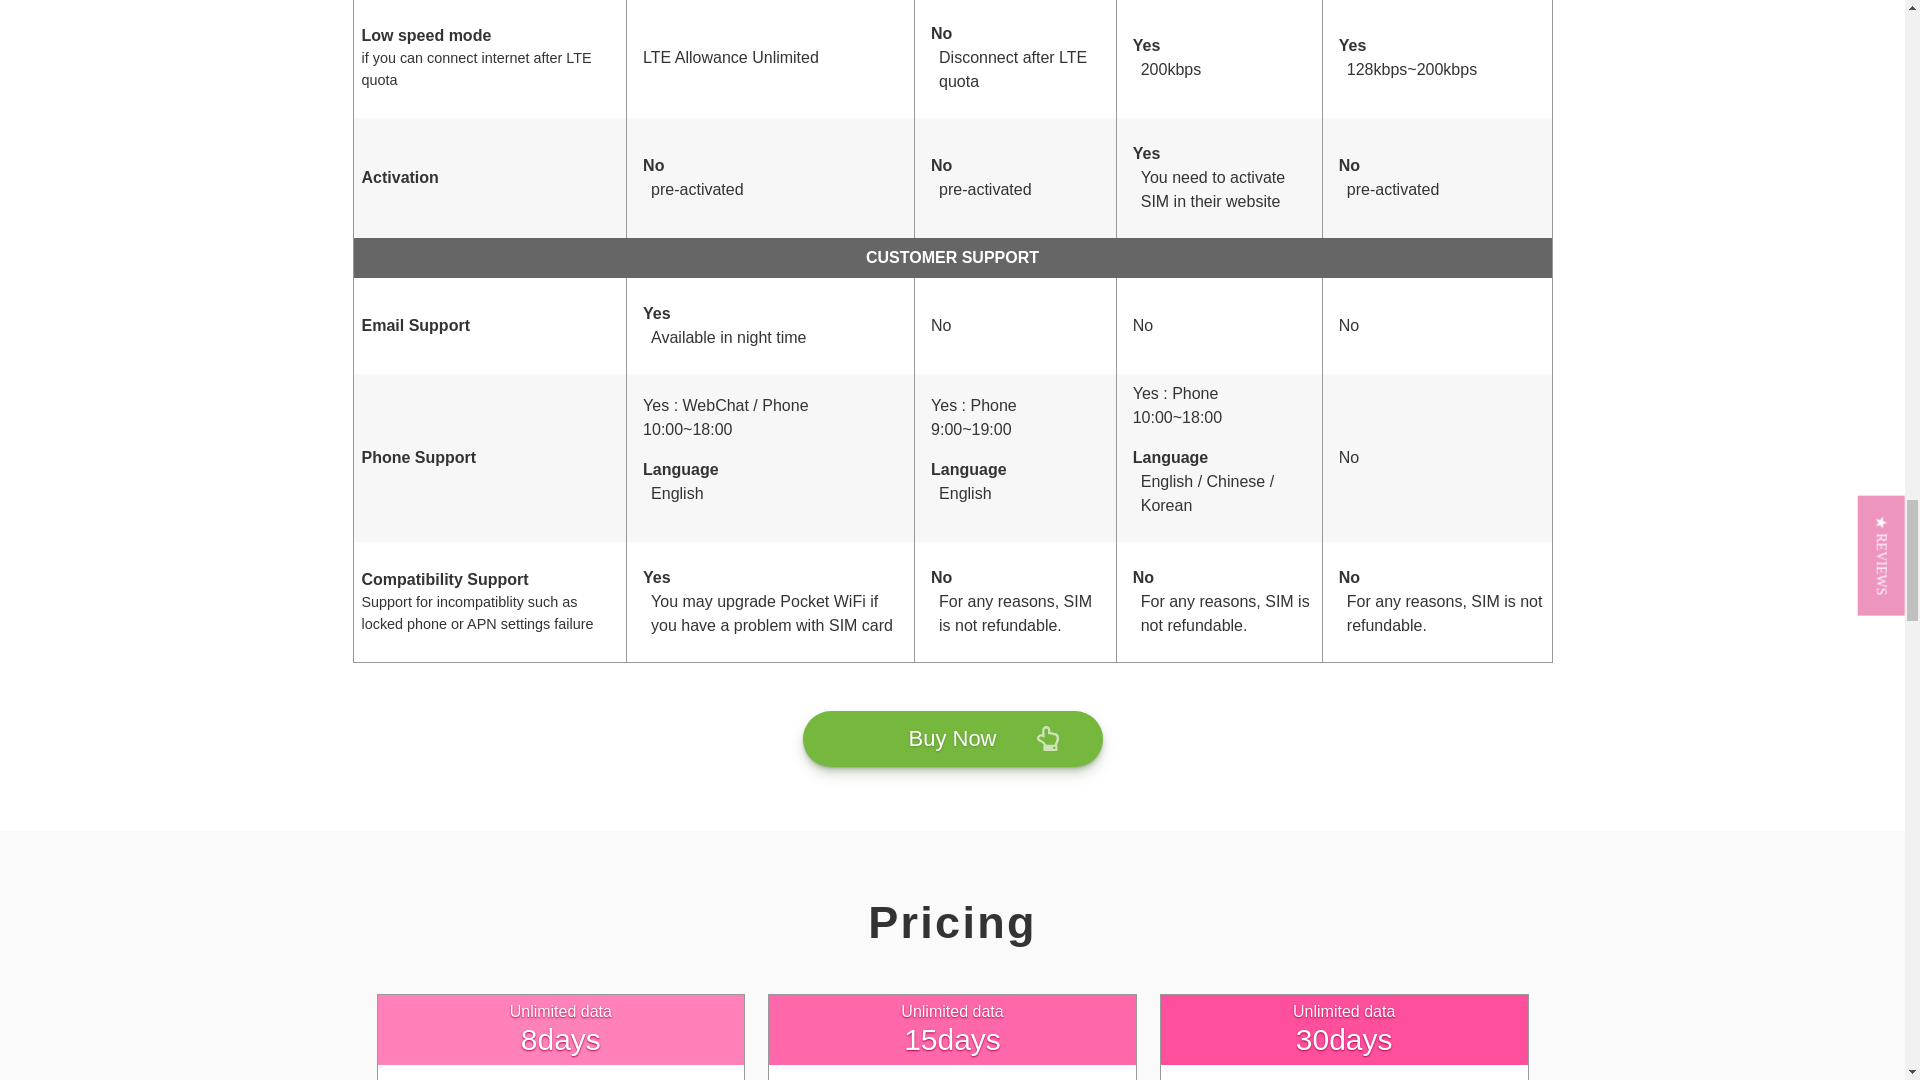 The image size is (1920, 1080). Describe the element at coordinates (952, 738) in the screenshot. I see `Buy Now` at that location.